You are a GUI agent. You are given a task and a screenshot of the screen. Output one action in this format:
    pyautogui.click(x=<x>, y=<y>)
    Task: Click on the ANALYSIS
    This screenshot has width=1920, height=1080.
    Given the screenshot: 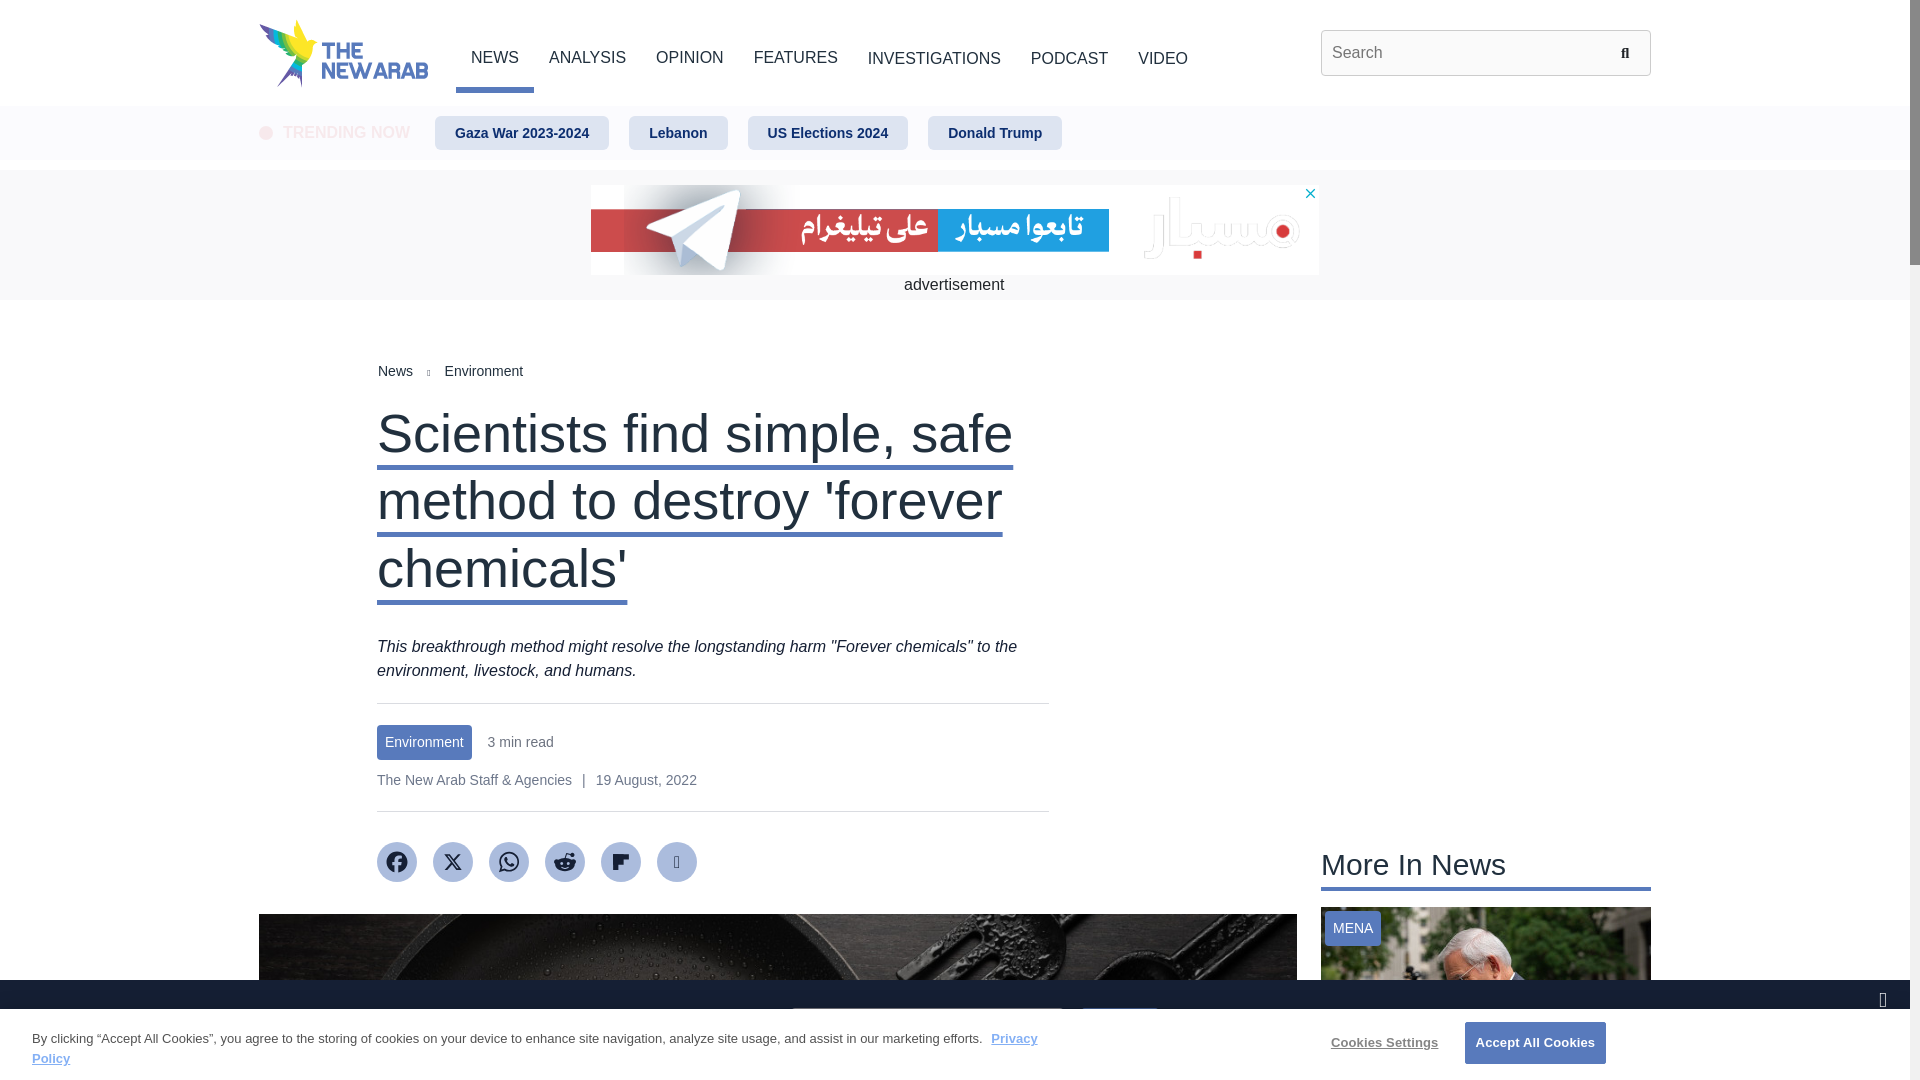 What is the action you would take?
    pyautogui.click(x=587, y=54)
    